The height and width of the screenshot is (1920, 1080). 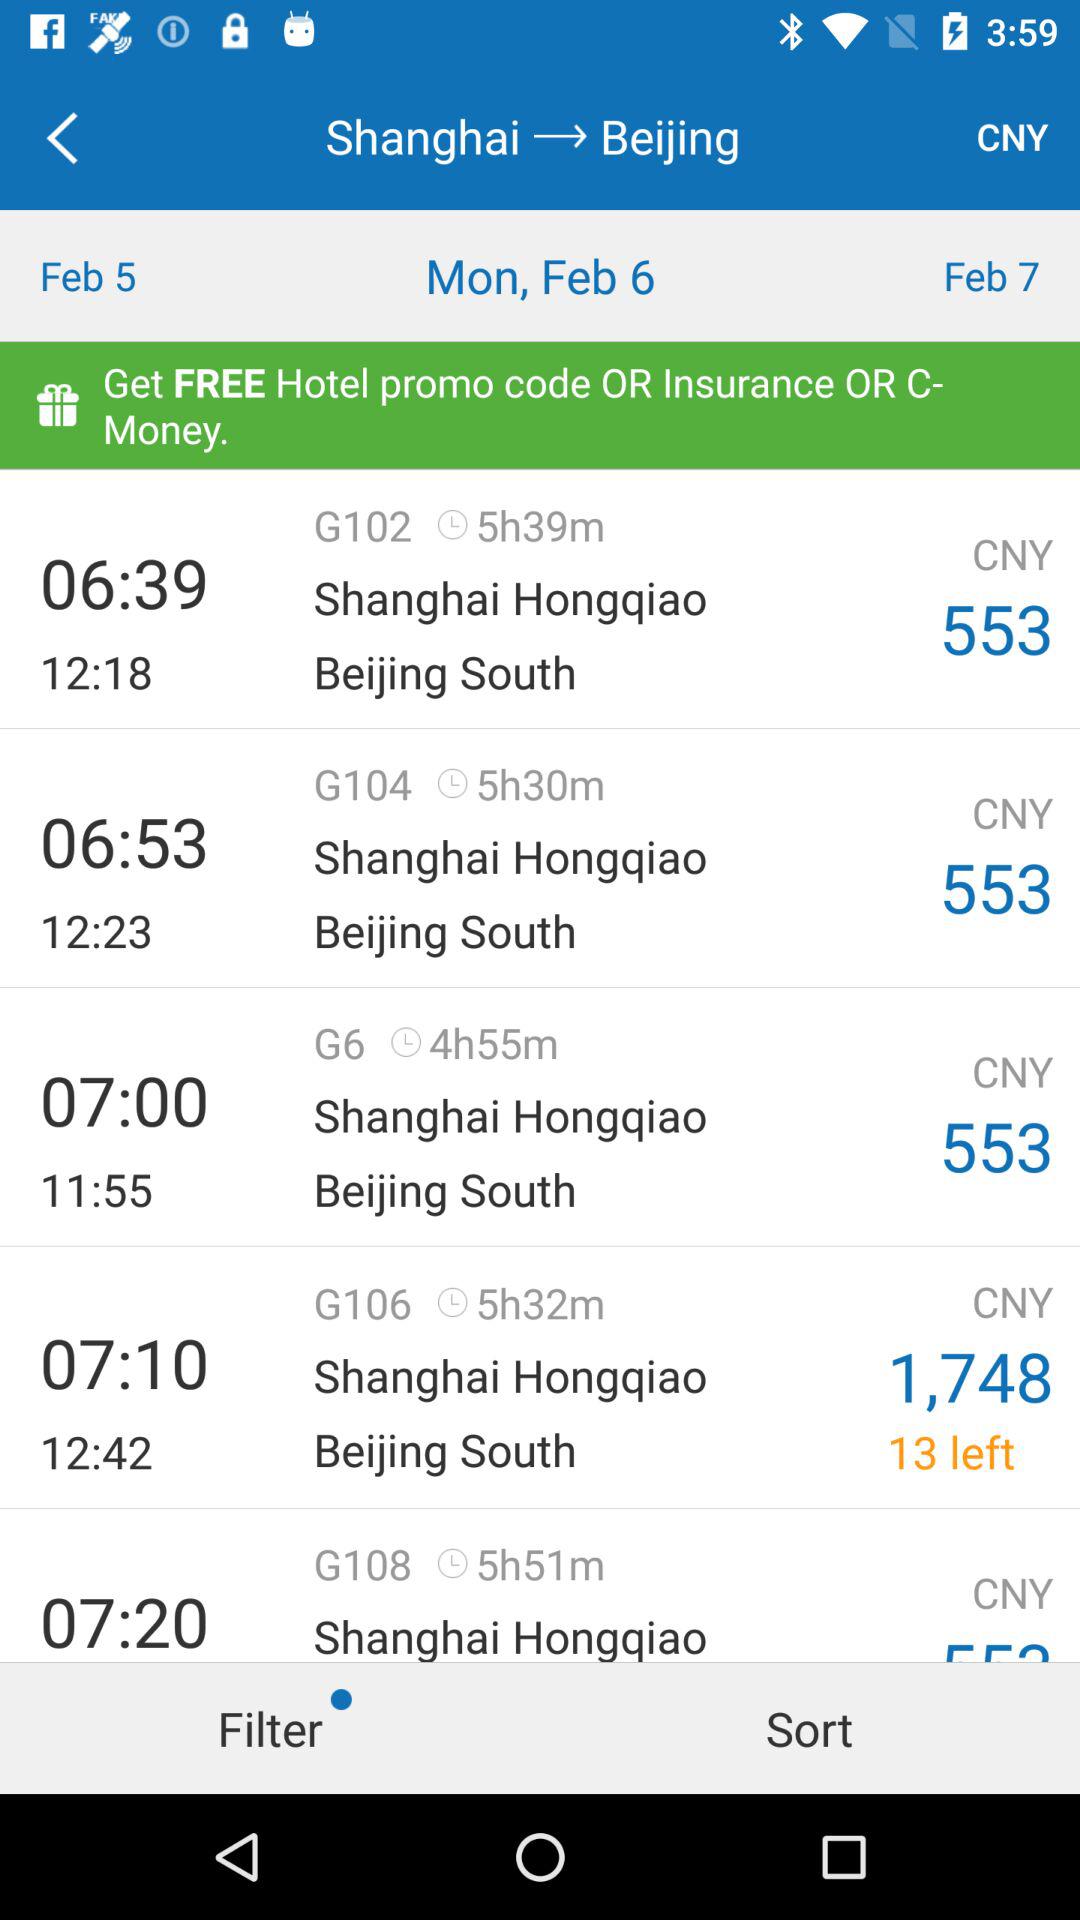 I want to click on turn off icon above the feb 5, so click(x=73, y=136).